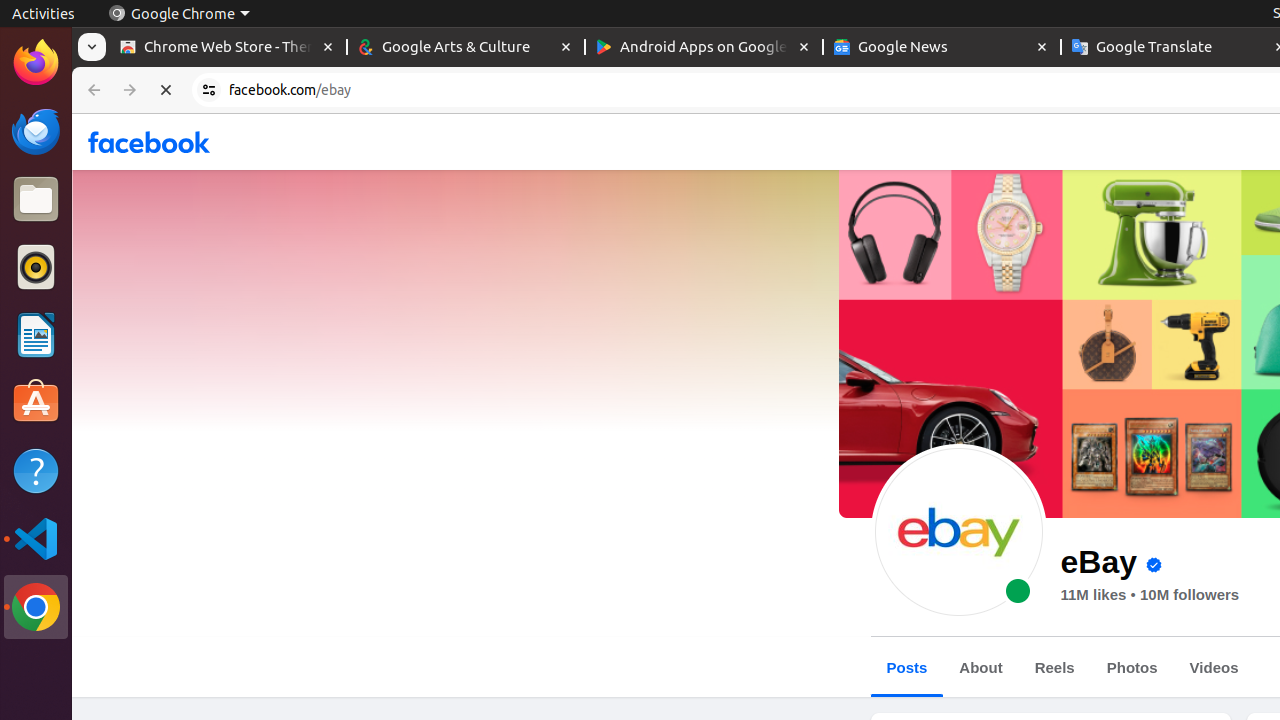 The width and height of the screenshot is (1280, 720). What do you see at coordinates (981, 668) in the screenshot?
I see `About` at bounding box center [981, 668].